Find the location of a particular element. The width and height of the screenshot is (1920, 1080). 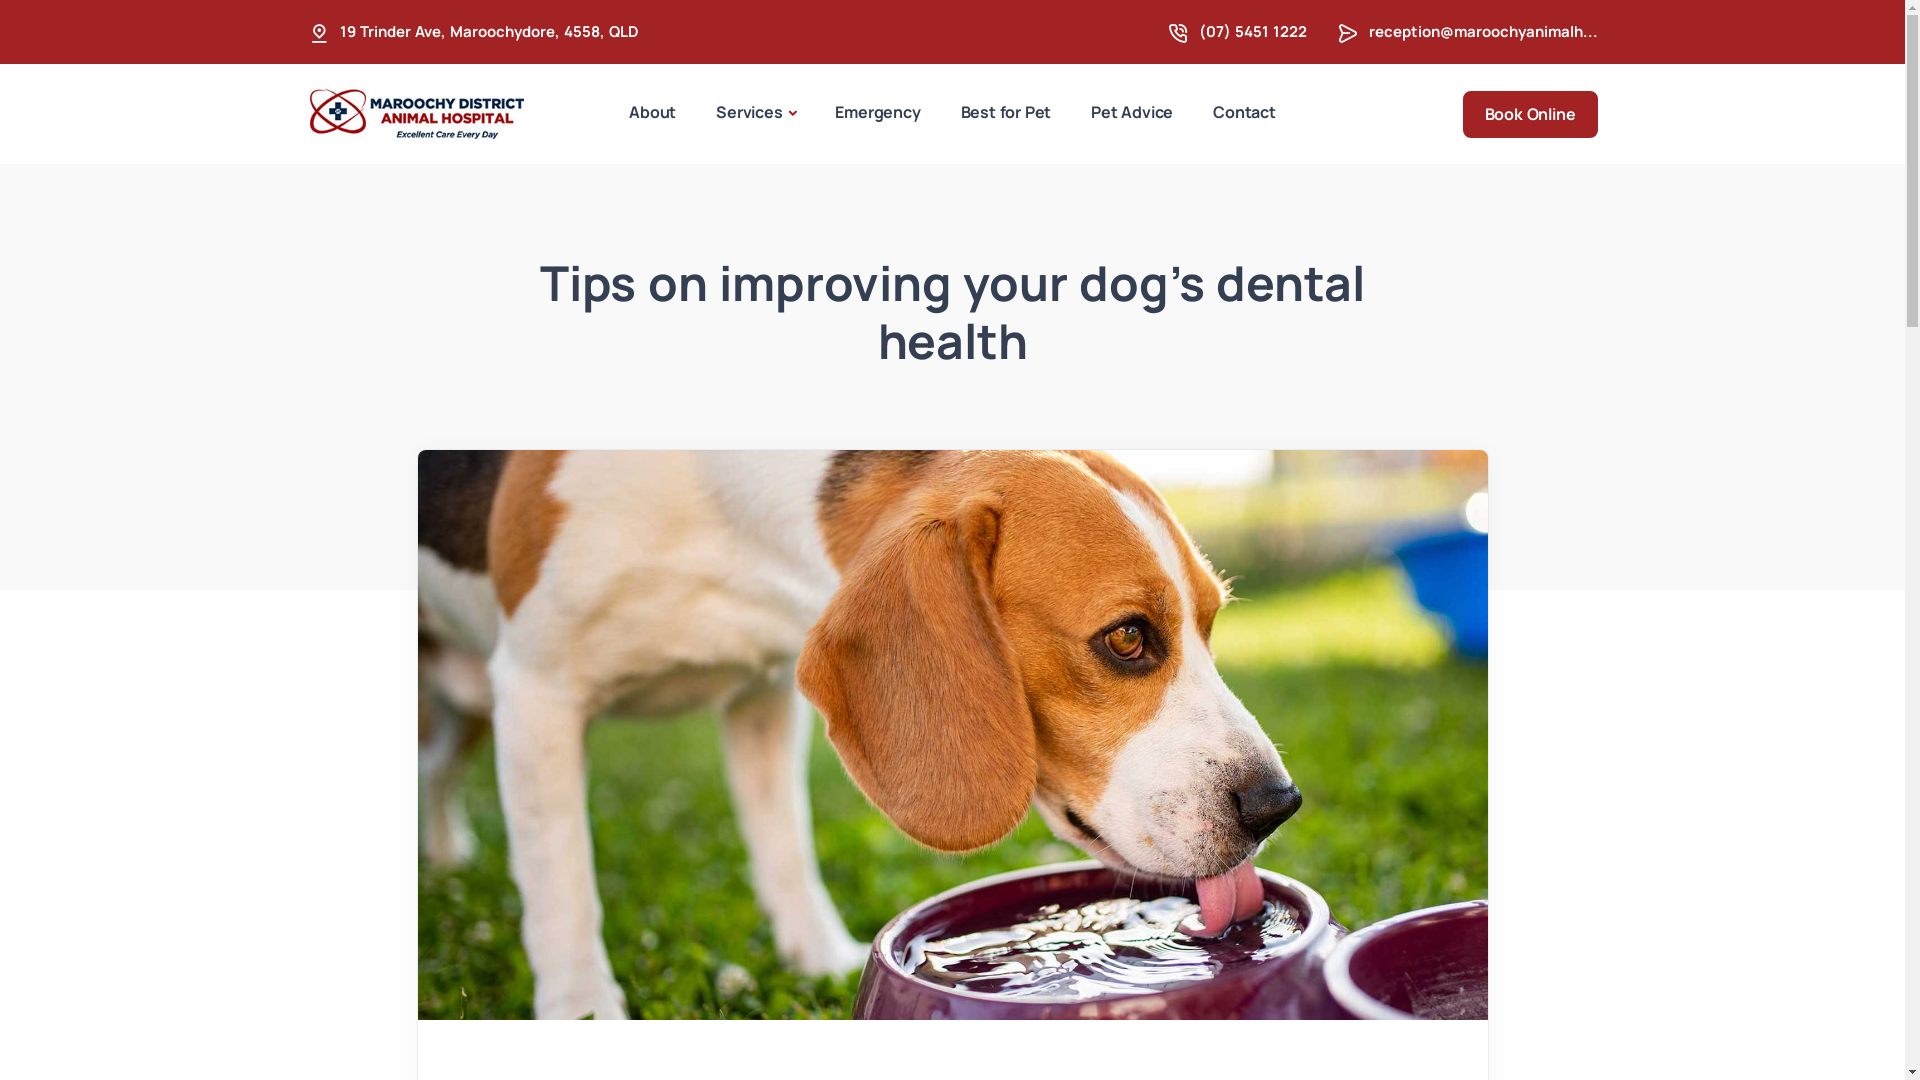

Emergency is located at coordinates (878, 112).